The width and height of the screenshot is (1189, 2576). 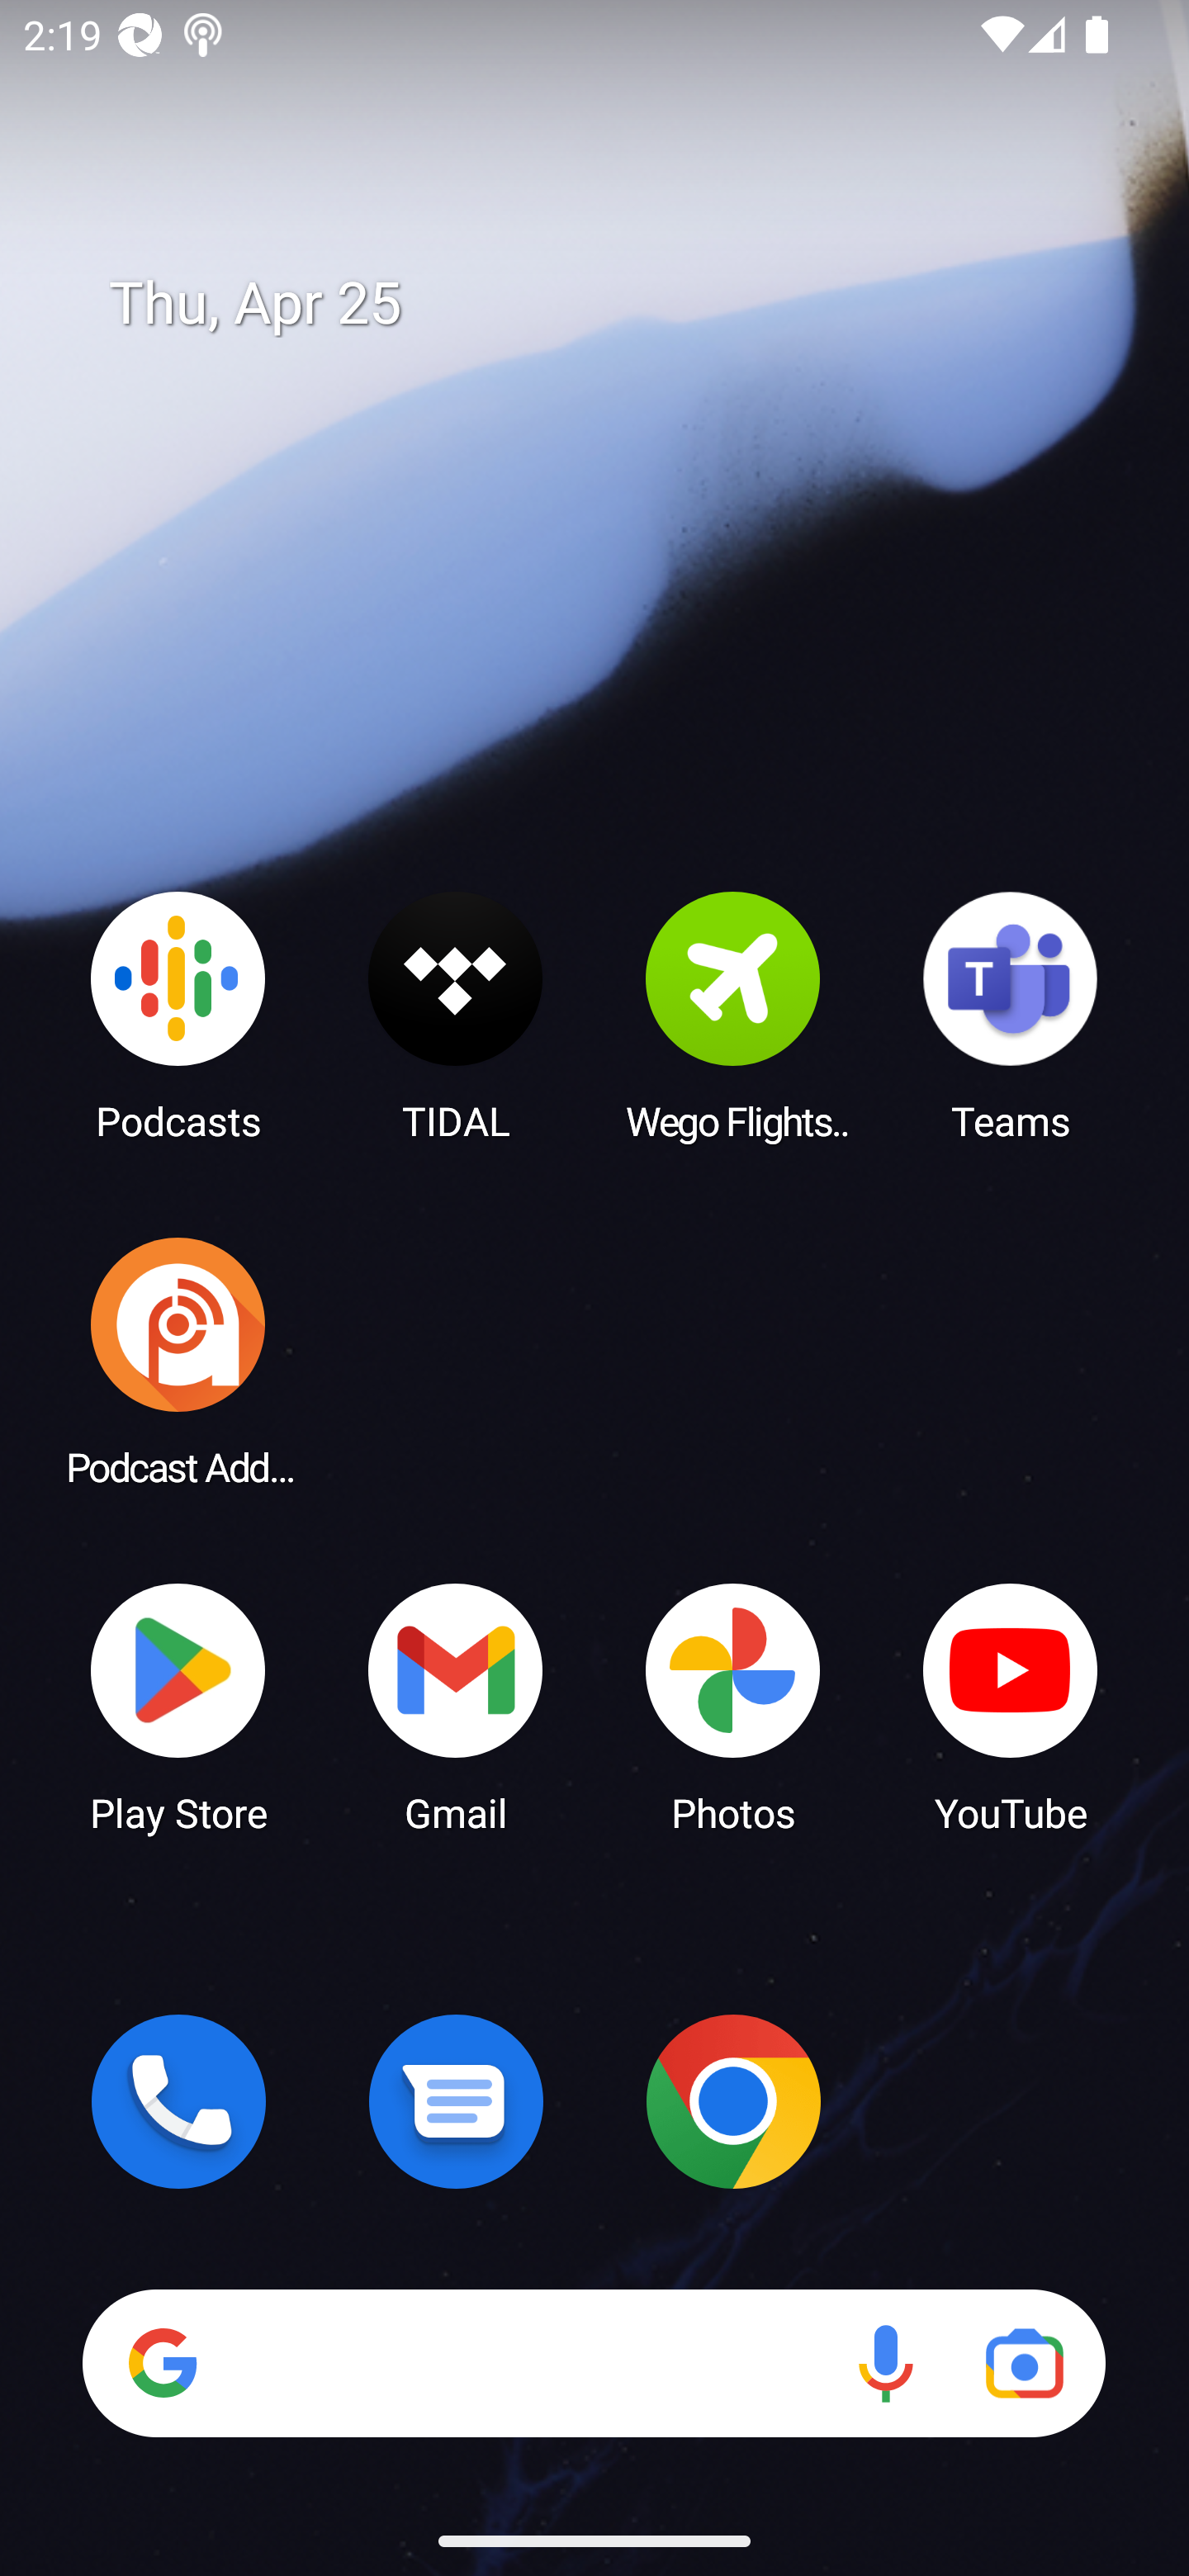 I want to click on YouTube, so click(x=1011, y=1706).